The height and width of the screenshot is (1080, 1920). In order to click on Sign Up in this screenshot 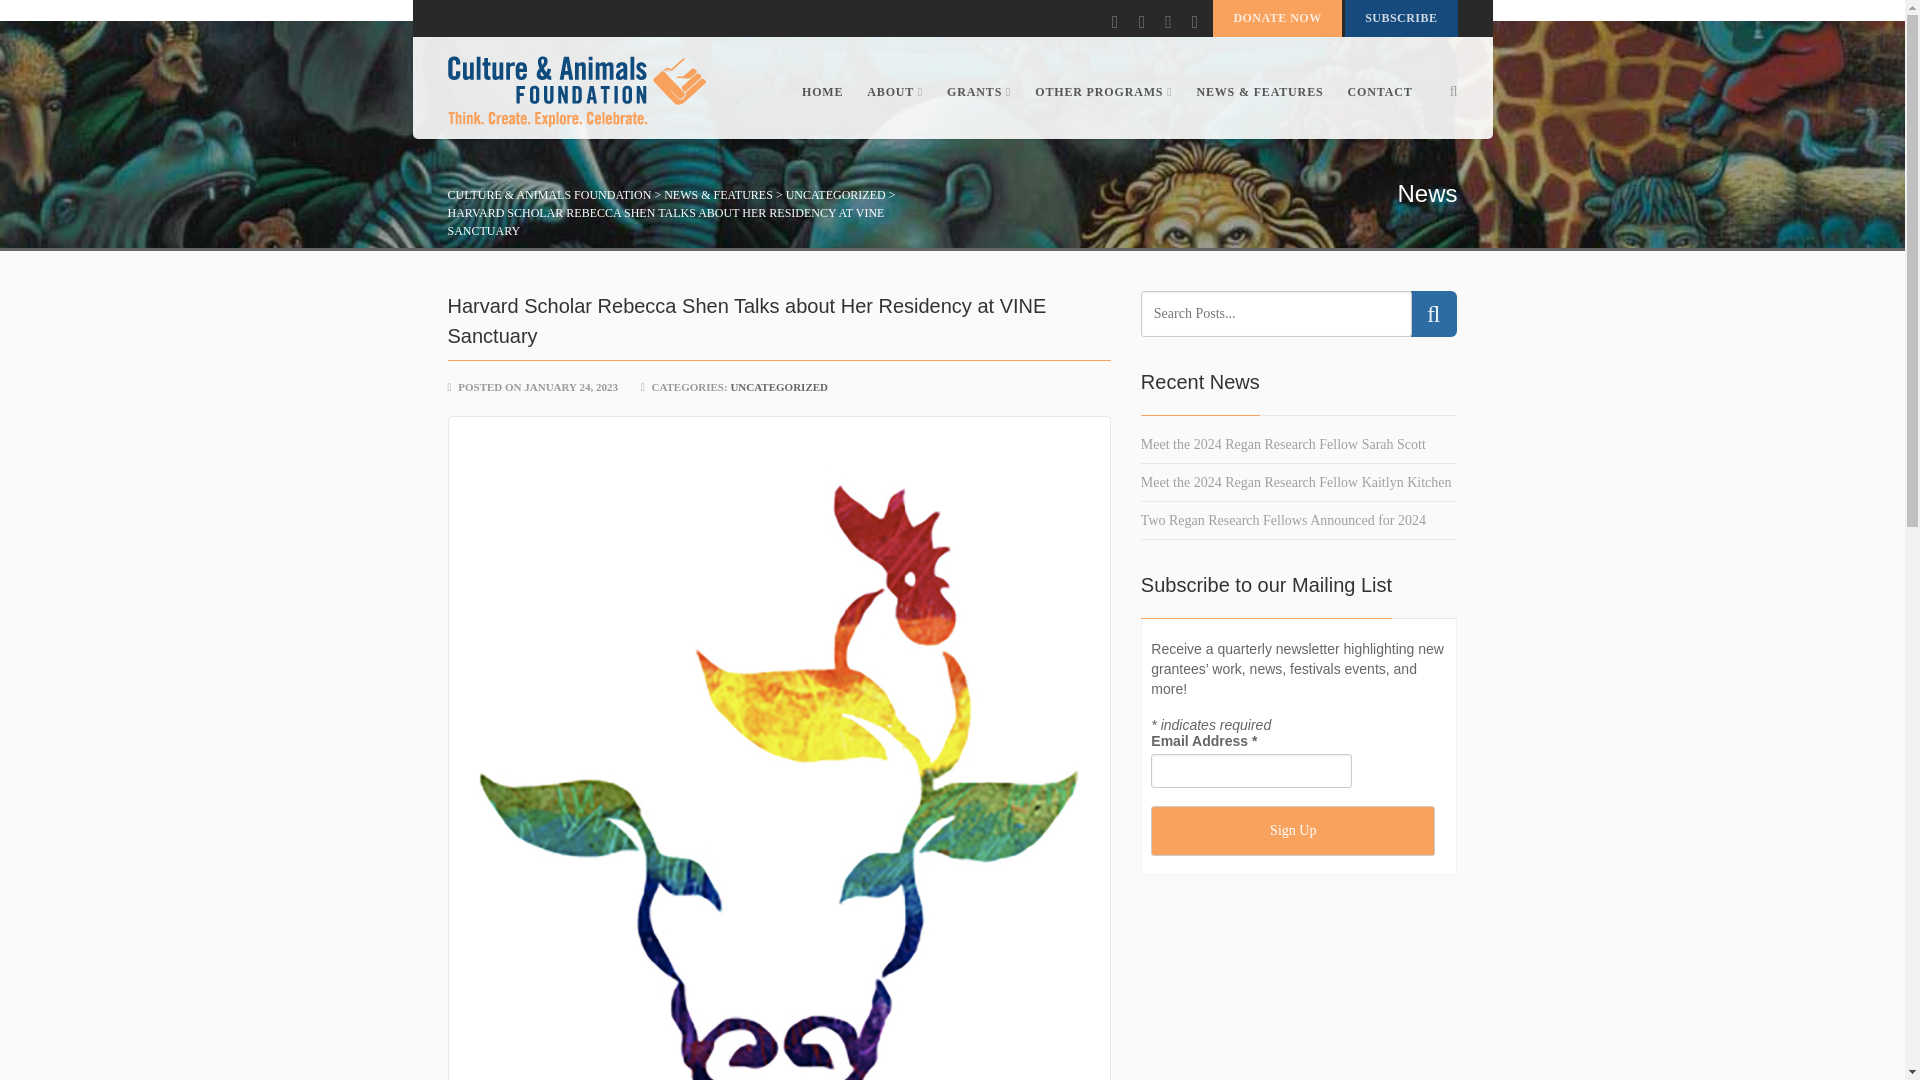, I will do `click(1292, 830)`.